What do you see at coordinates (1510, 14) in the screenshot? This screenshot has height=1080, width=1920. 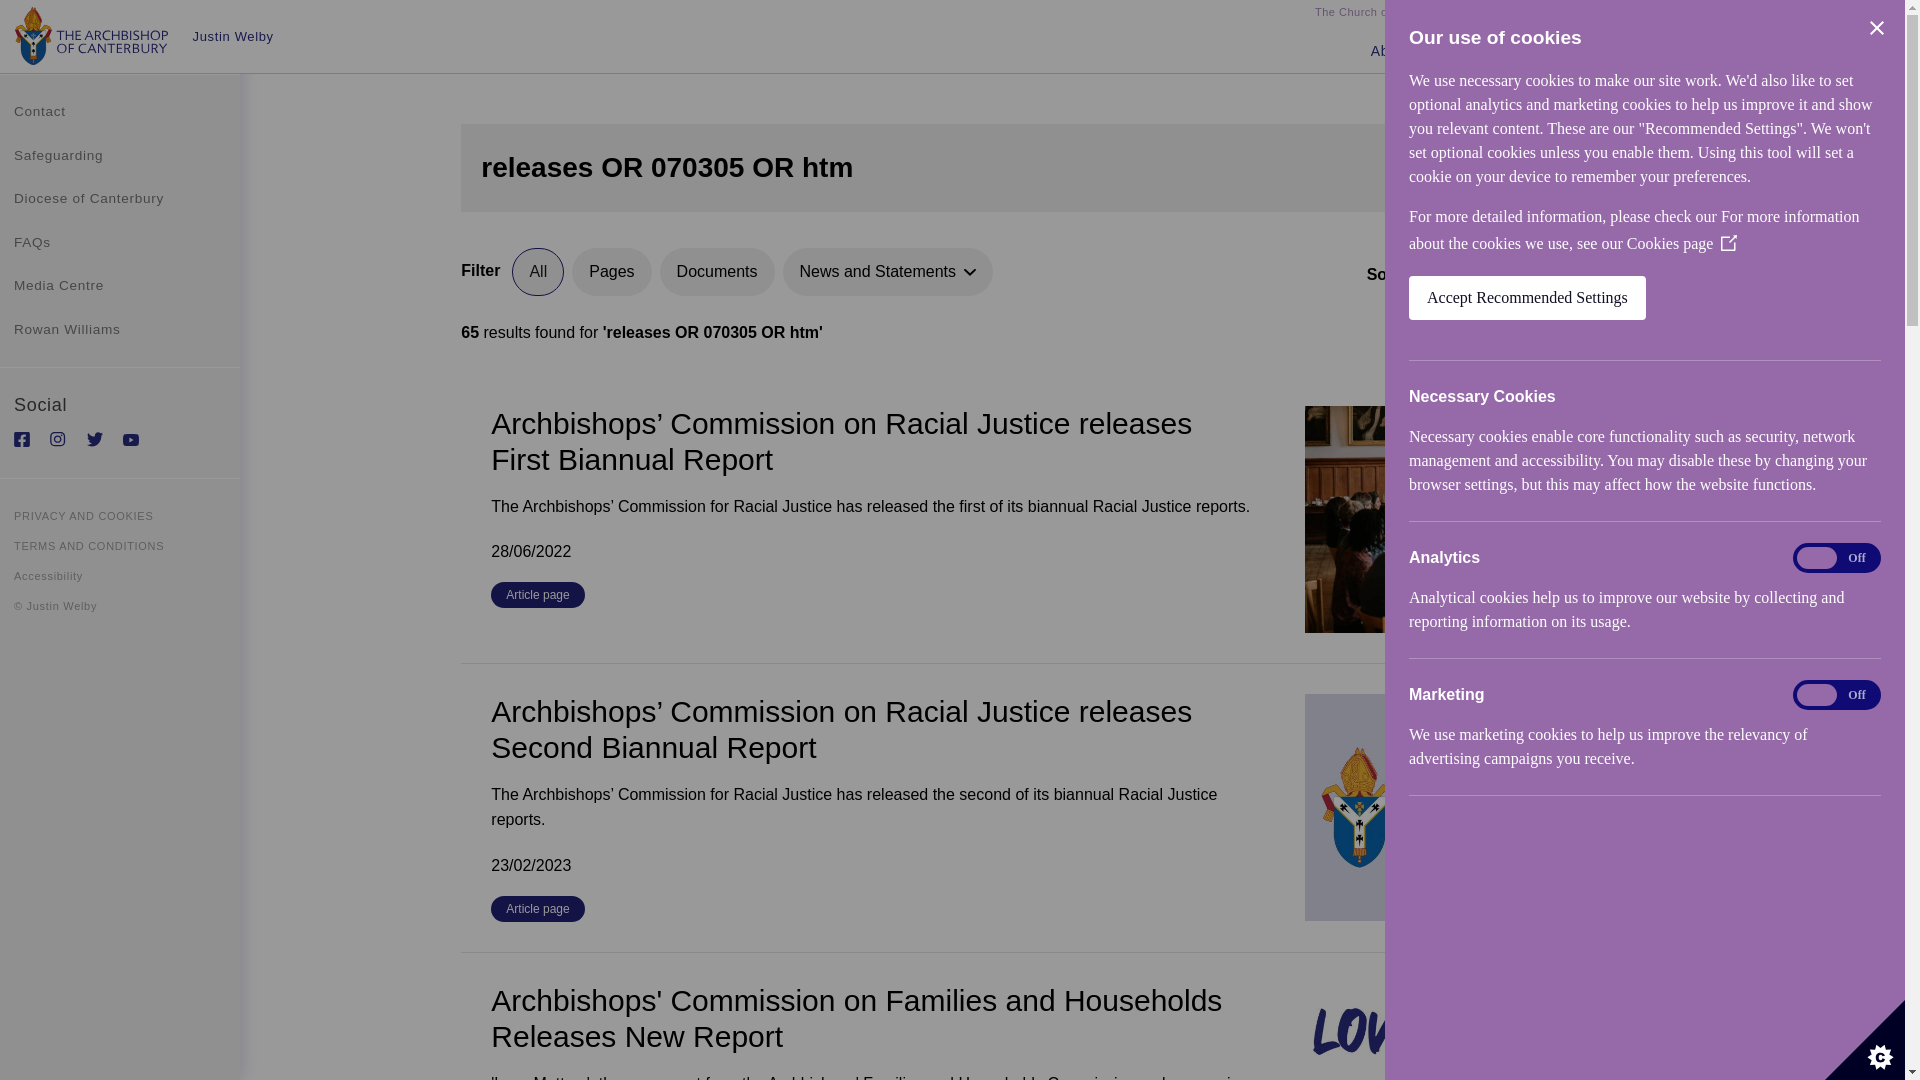 I see `A Church Near You` at bounding box center [1510, 14].